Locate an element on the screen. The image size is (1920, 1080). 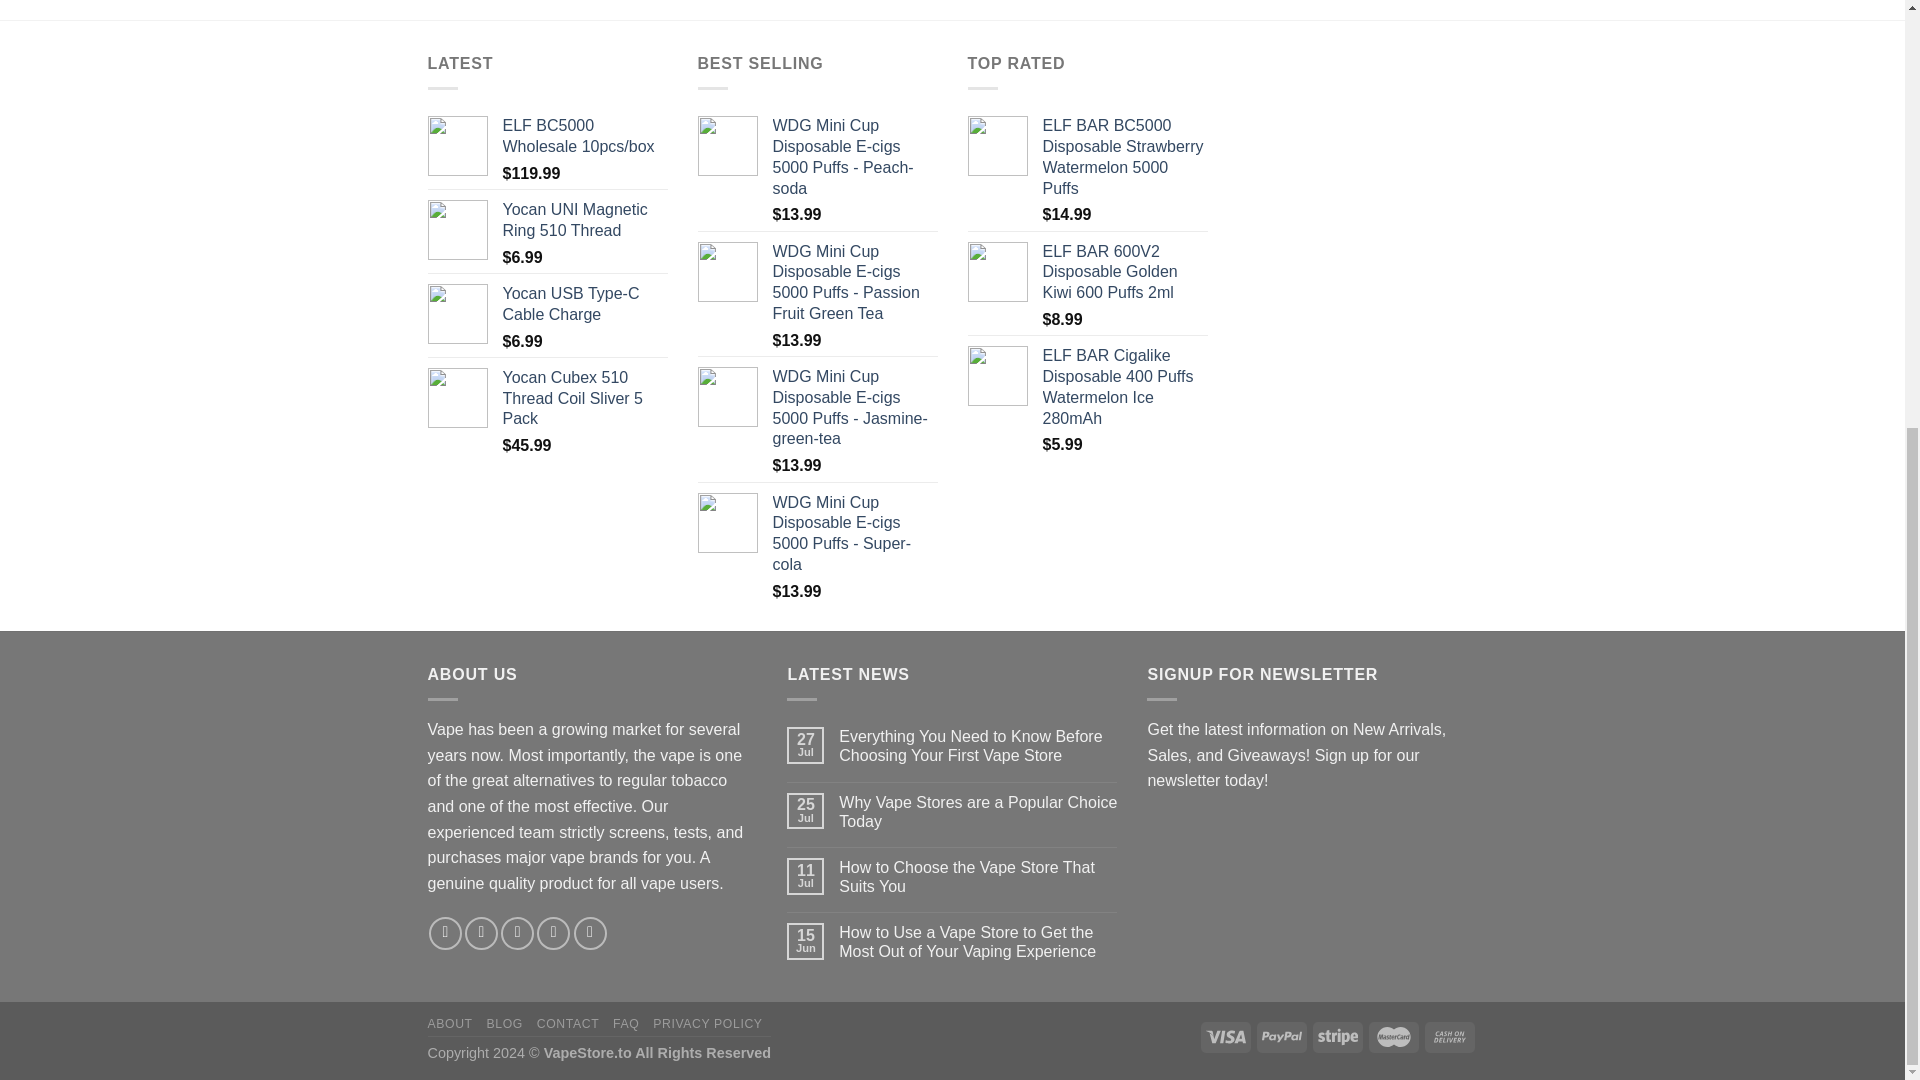
Why Vape Stores are a Popular Choice Today is located at coordinates (978, 811).